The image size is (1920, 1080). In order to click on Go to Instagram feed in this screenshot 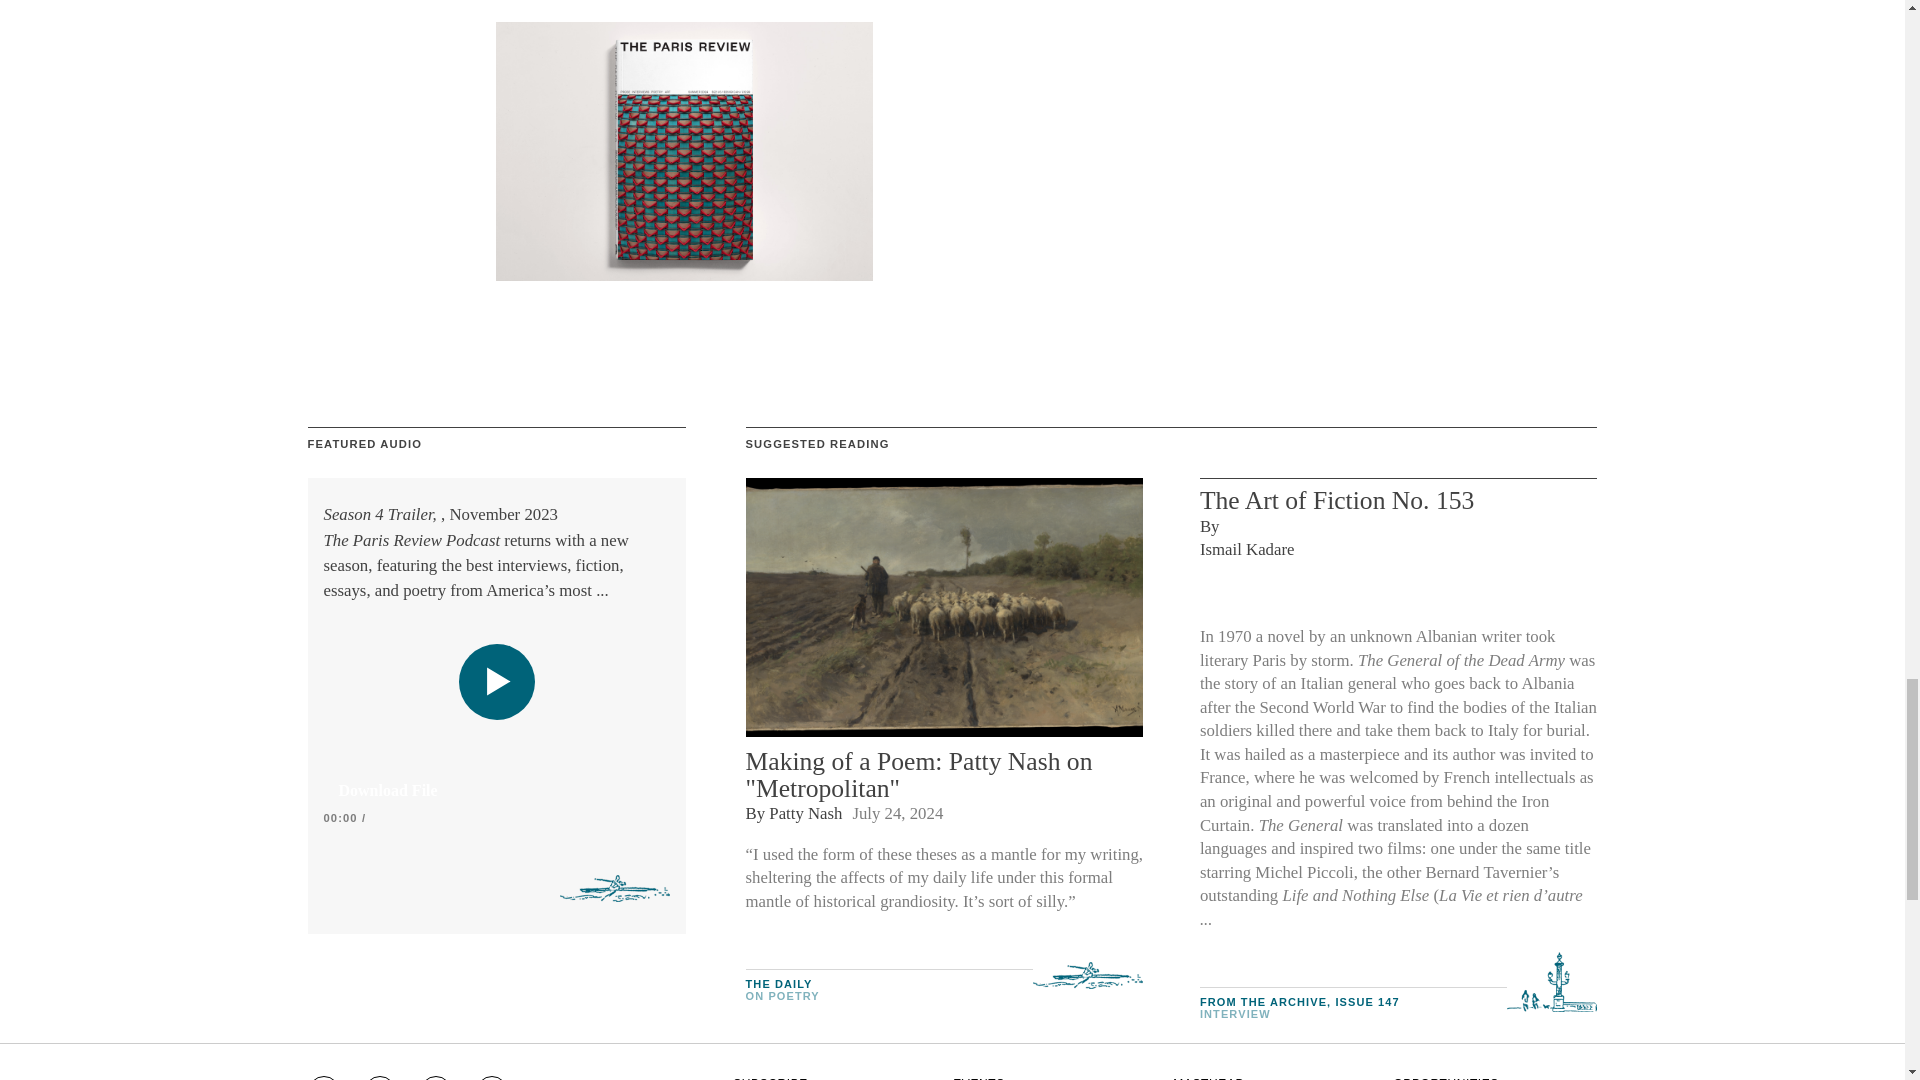, I will do `click(323, 1078)`.